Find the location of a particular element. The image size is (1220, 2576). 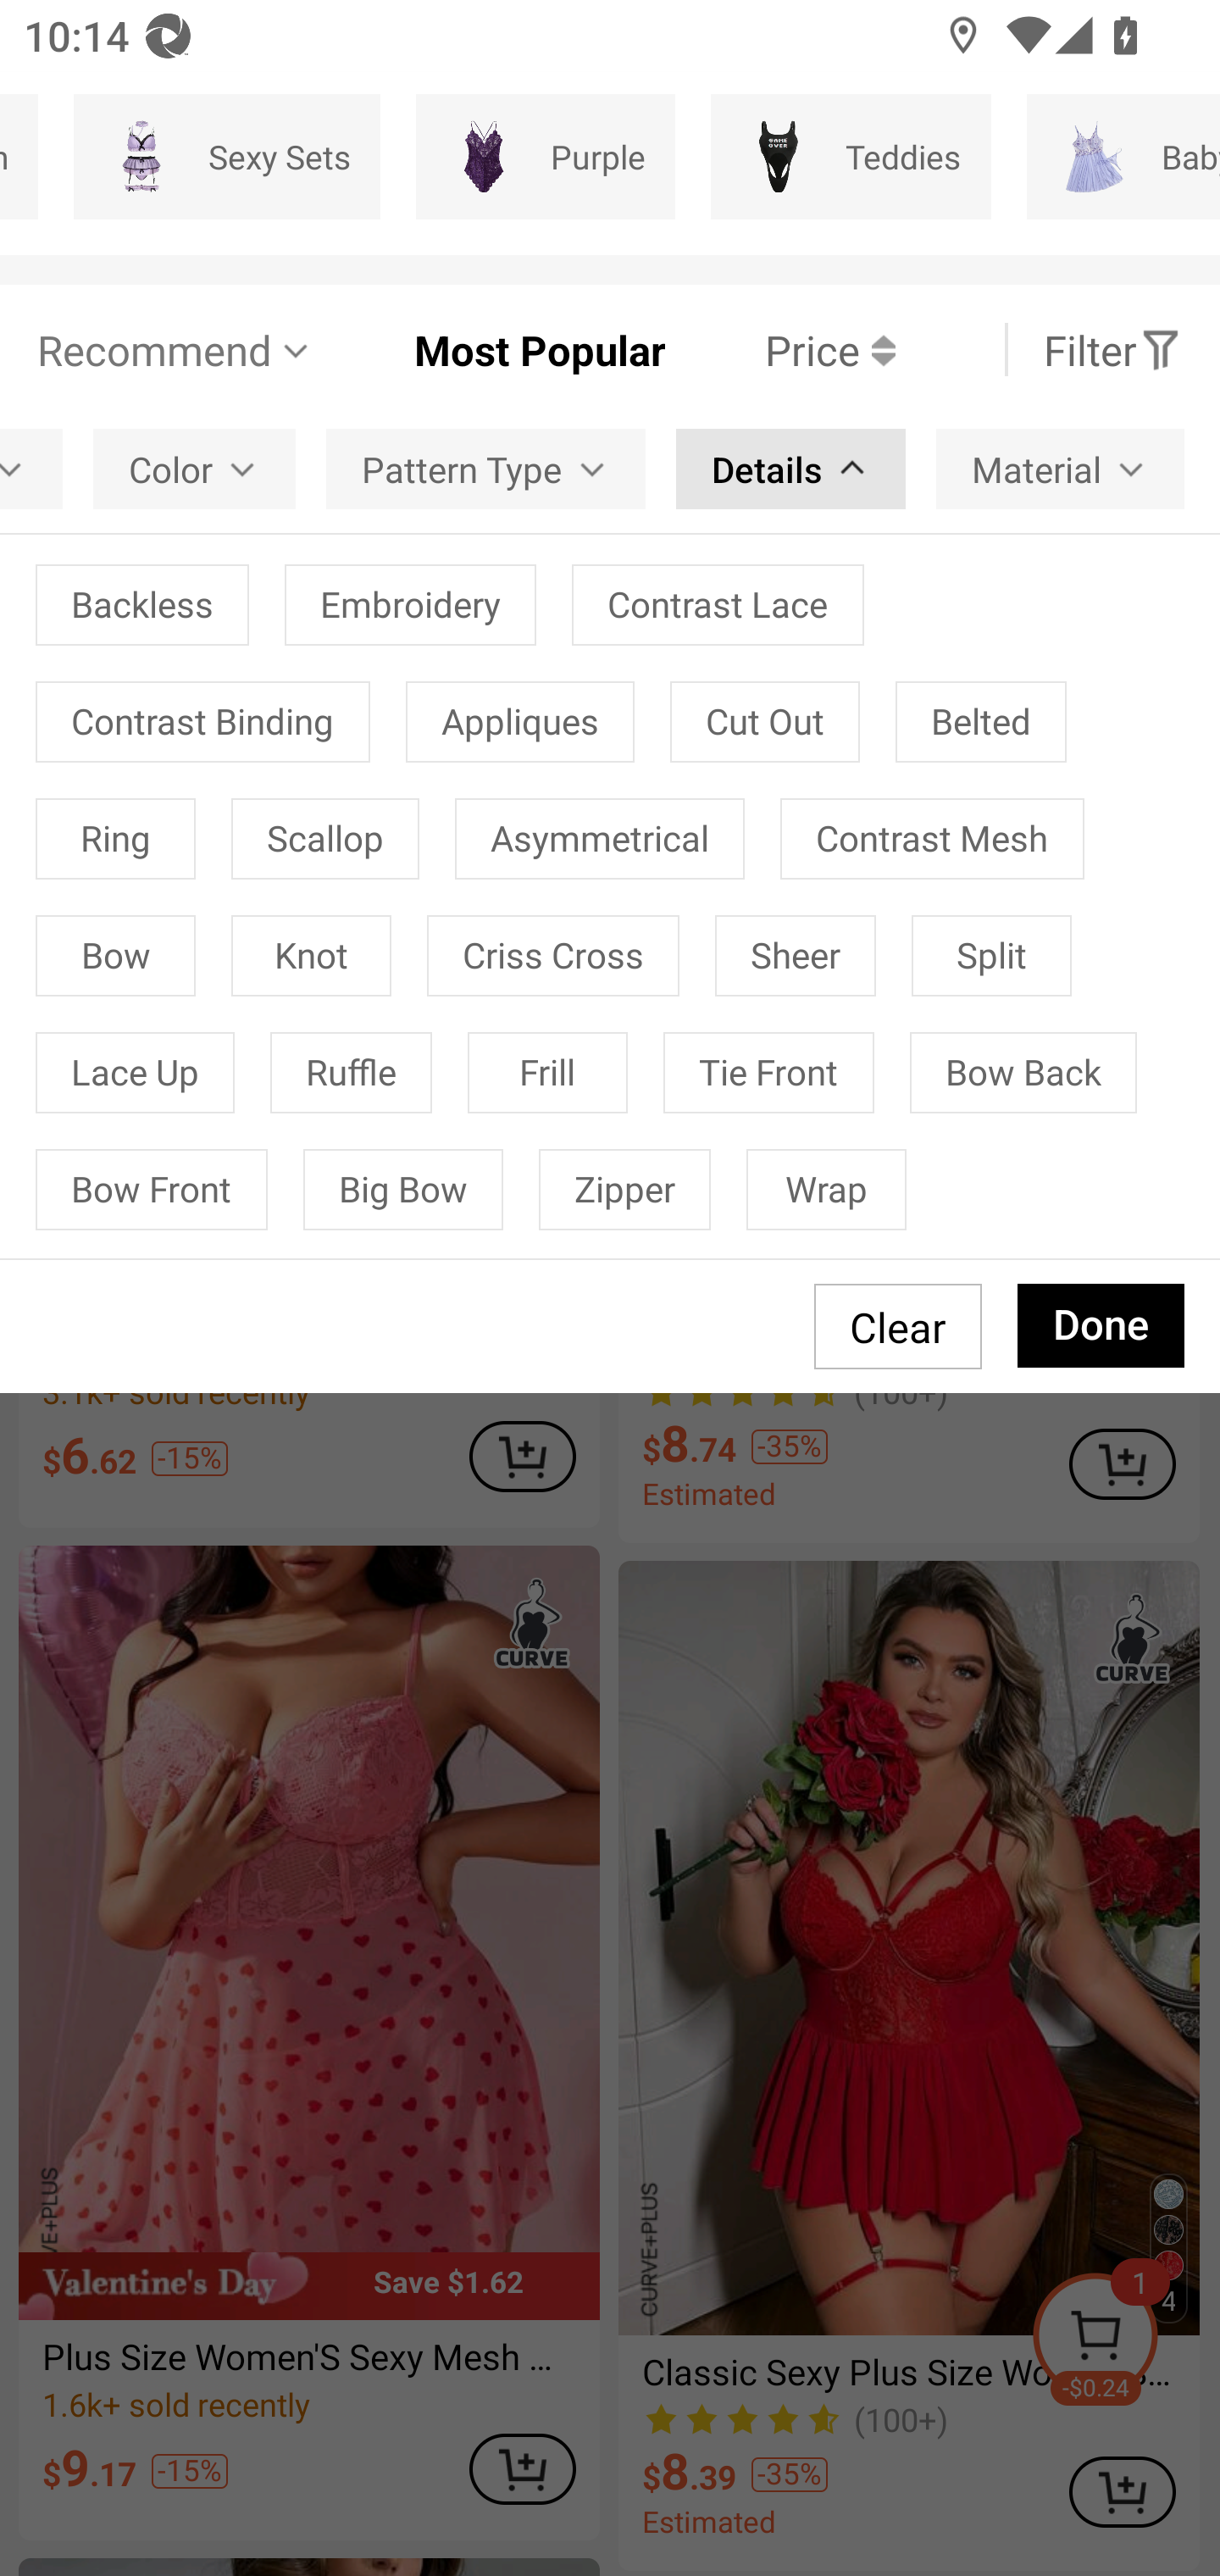

Filter is located at coordinates (1112, 350).